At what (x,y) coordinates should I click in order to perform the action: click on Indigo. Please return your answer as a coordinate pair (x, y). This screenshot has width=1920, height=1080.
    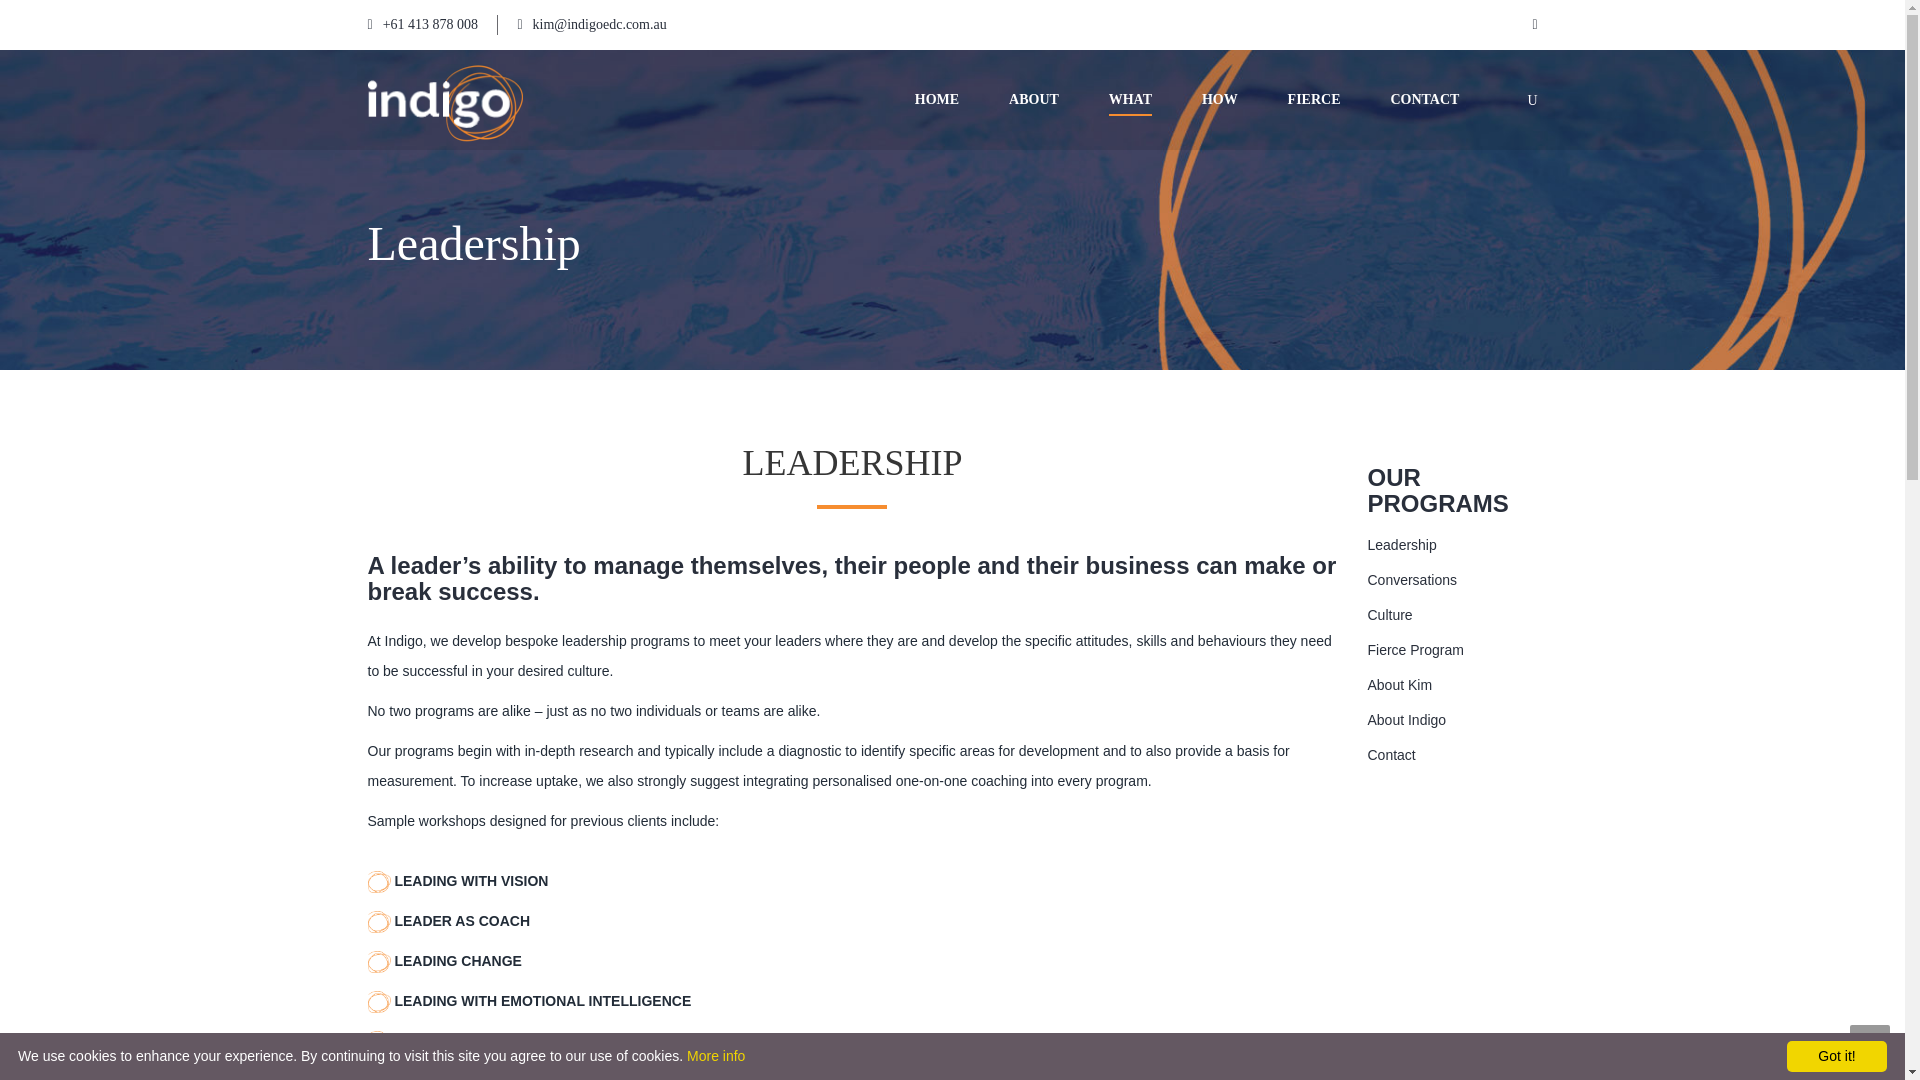
    Looking at the image, I should click on (445, 102).